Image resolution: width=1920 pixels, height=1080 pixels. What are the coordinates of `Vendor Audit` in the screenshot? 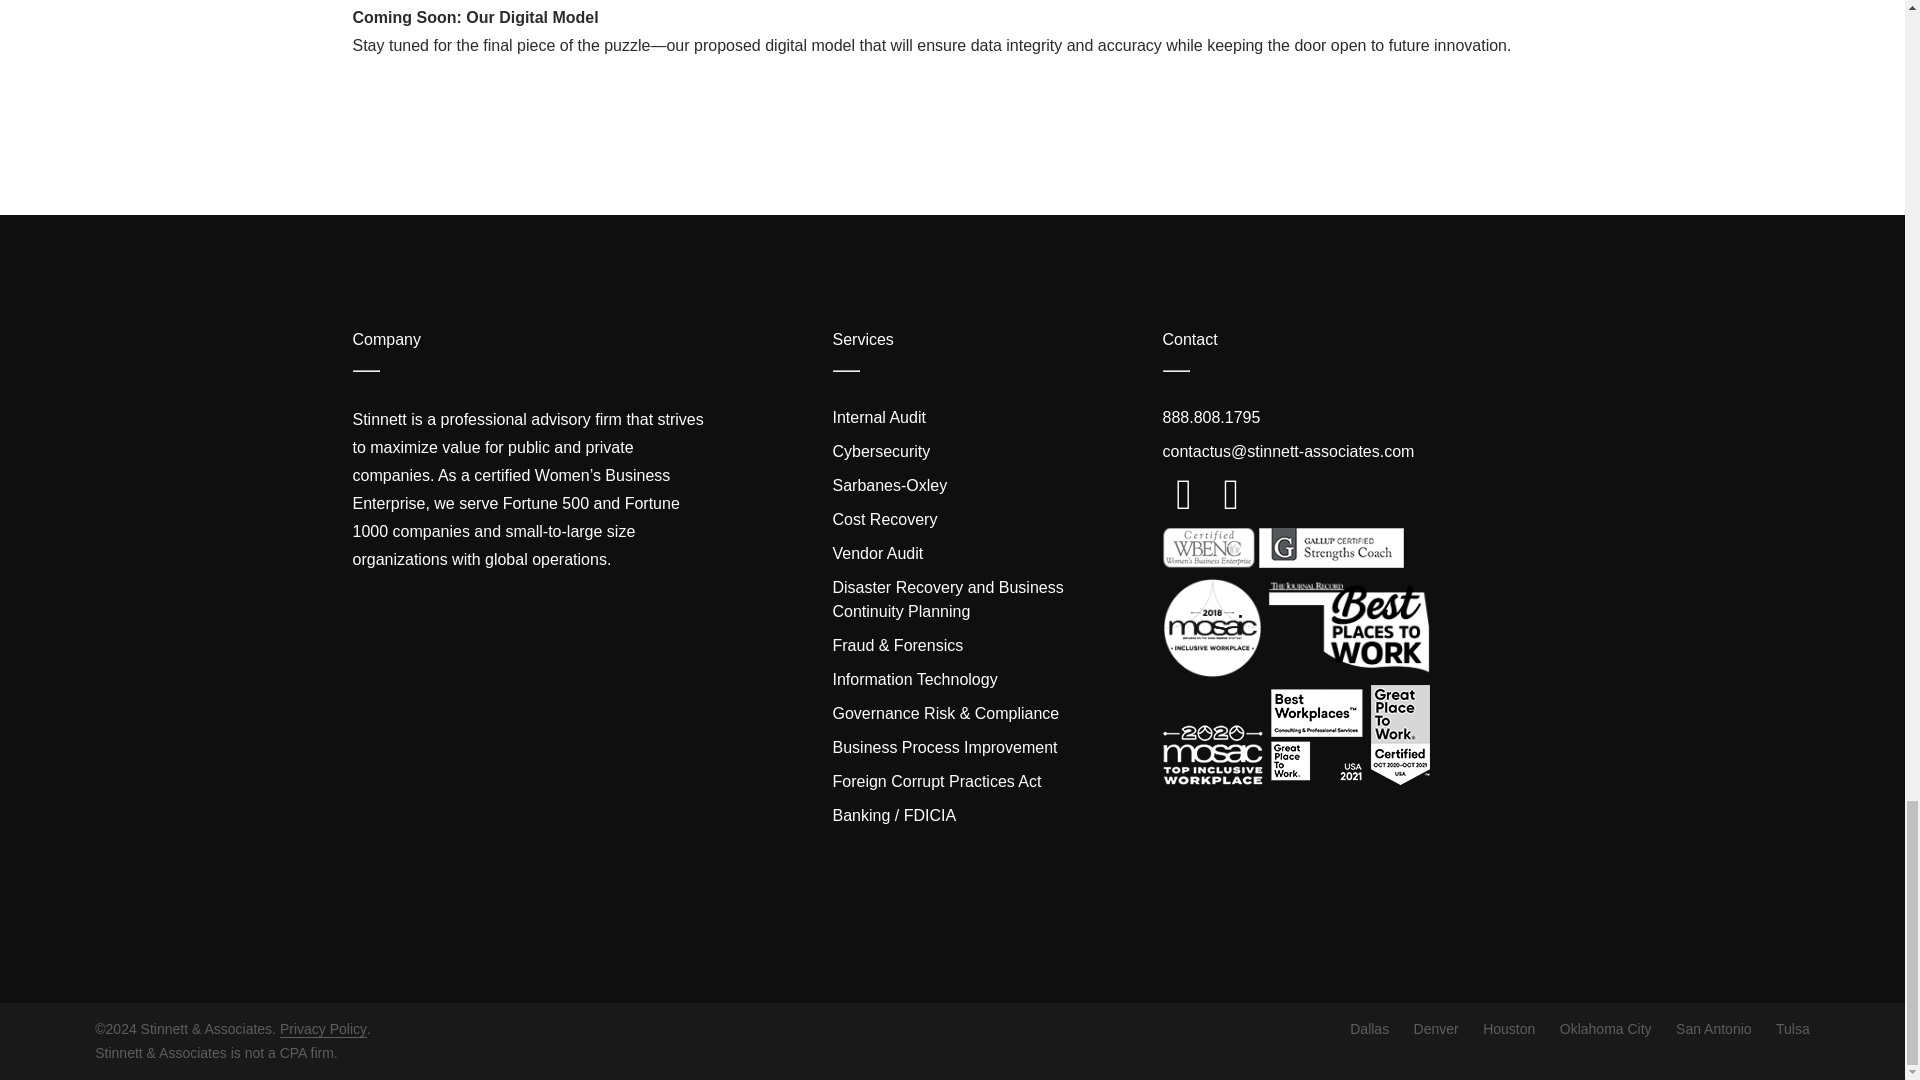 It's located at (877, 553).